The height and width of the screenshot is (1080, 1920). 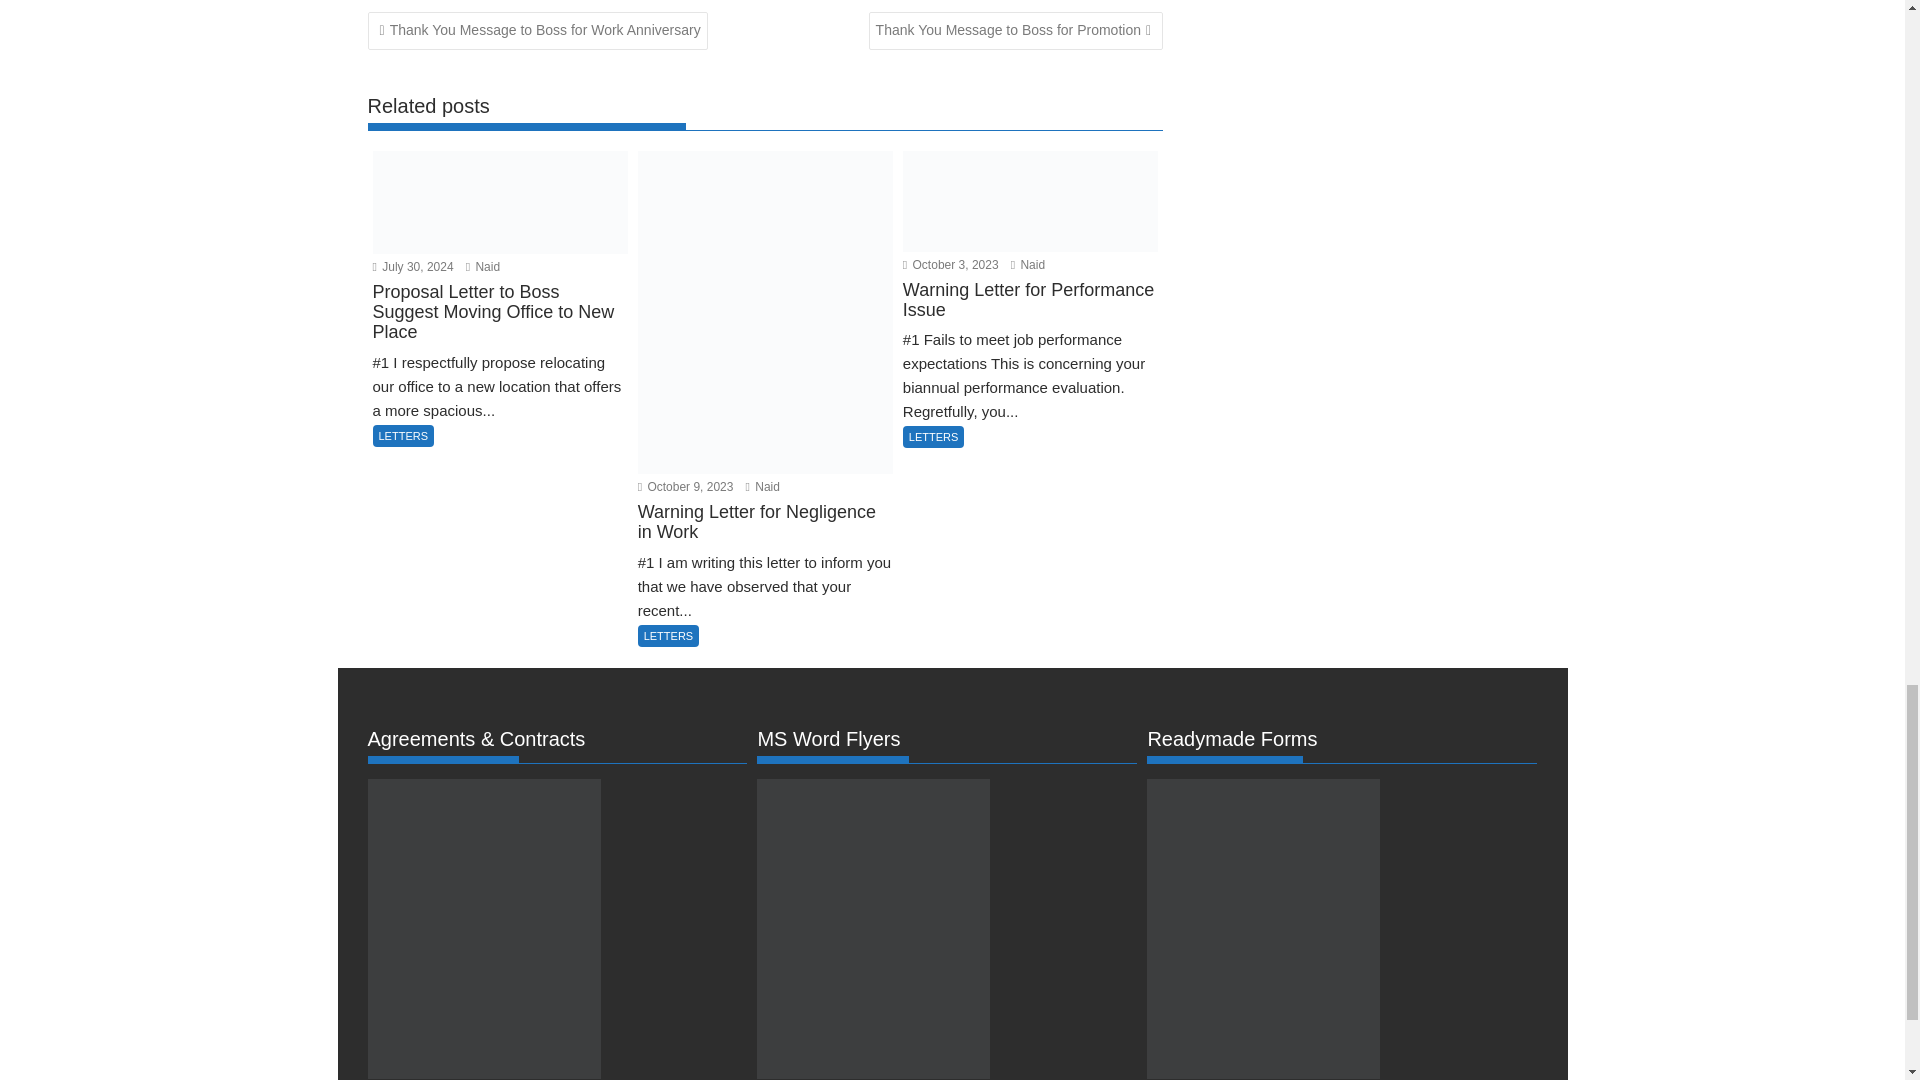 I want to click on Thank You Message to Boss for Promotion, so click(x=1016, y=30).